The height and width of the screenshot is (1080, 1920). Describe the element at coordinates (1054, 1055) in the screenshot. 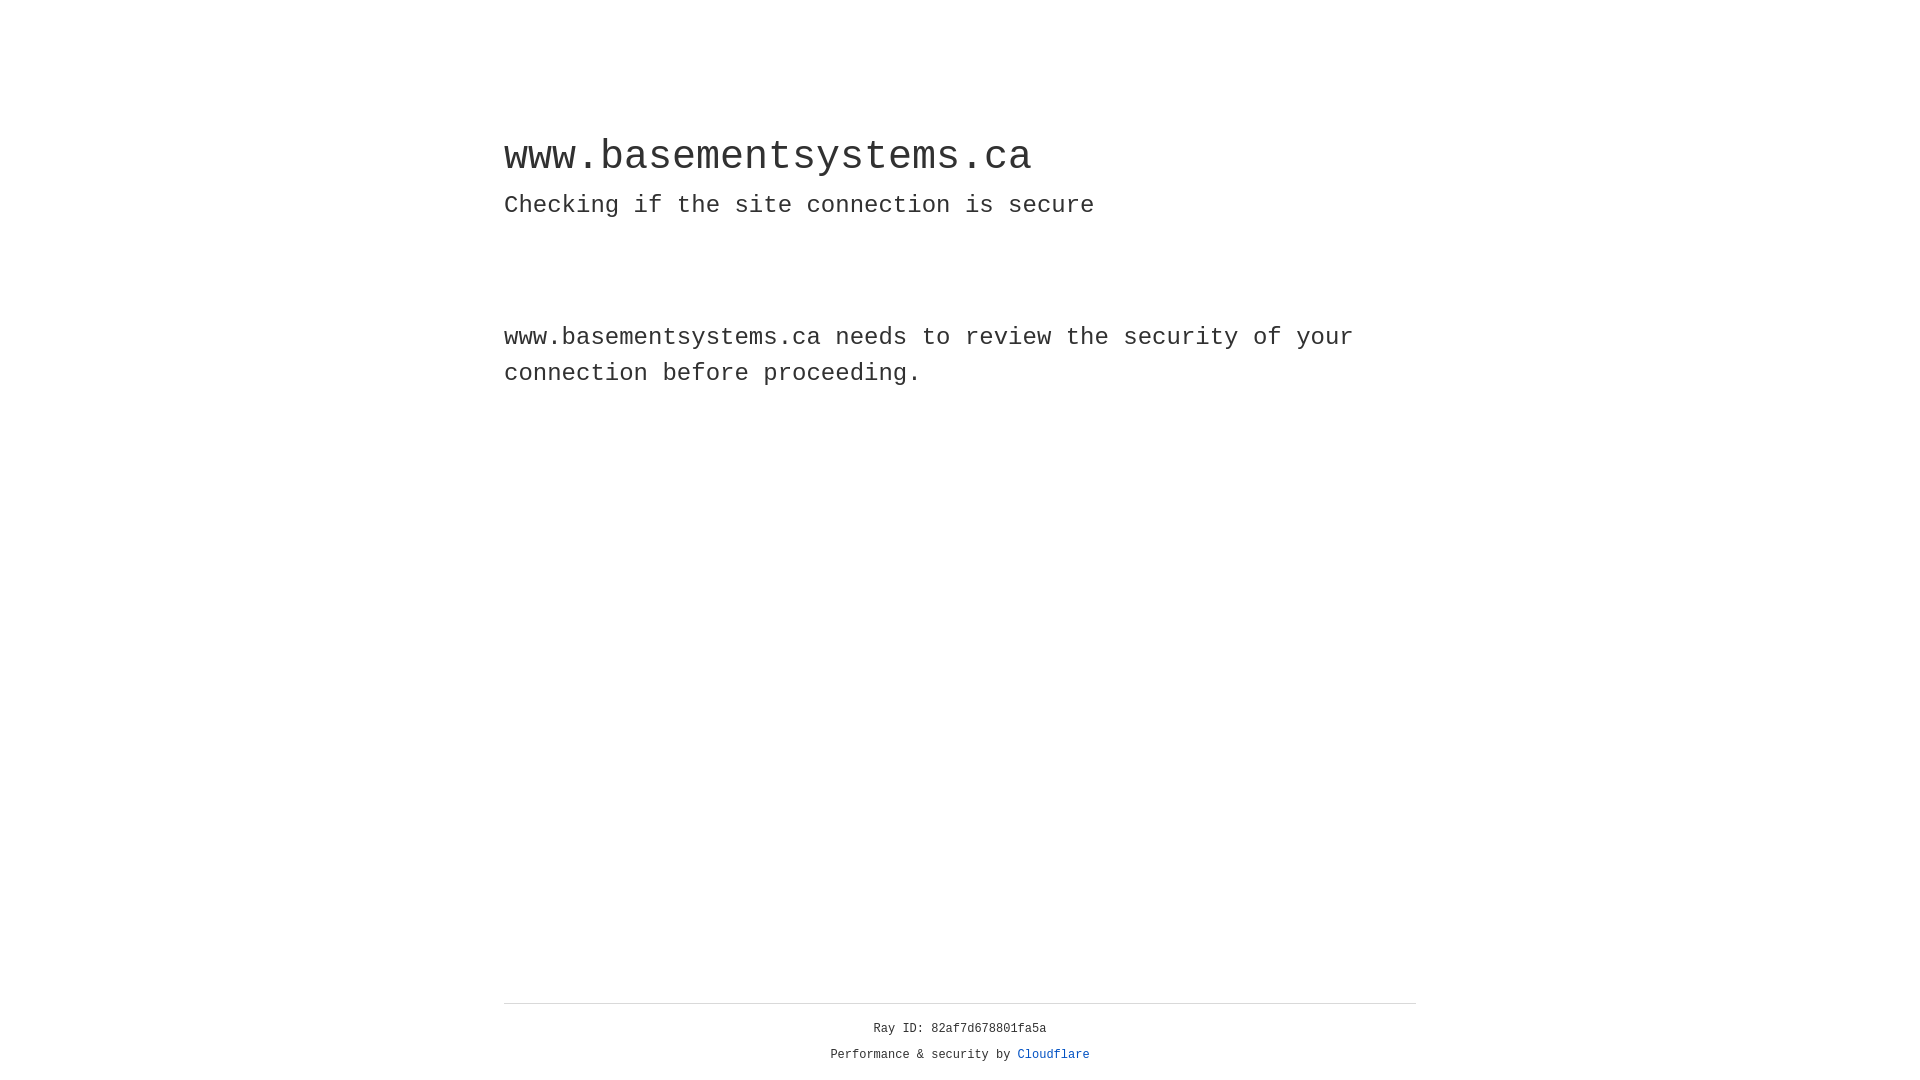

I see `Cloudflare` at that location.